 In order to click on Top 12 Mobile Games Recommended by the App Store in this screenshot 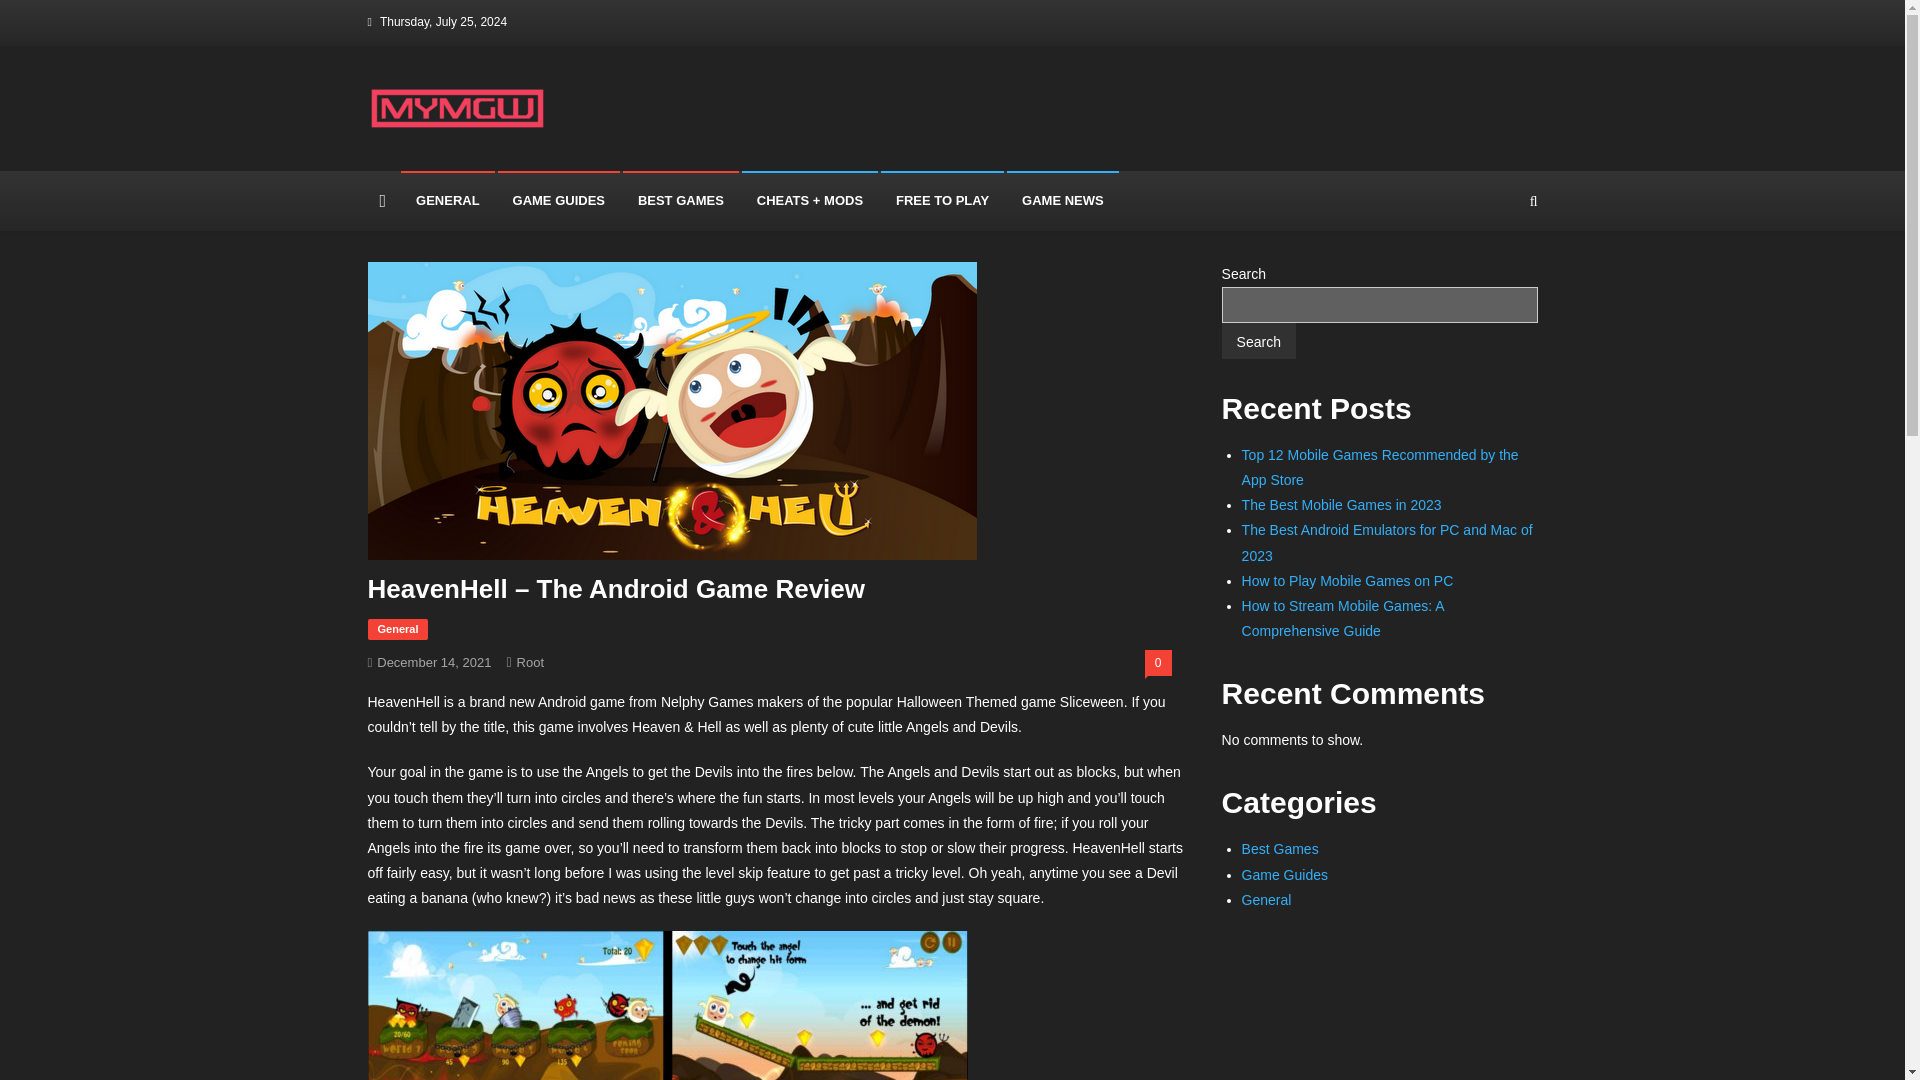, I will do `click(1380, 468)`.